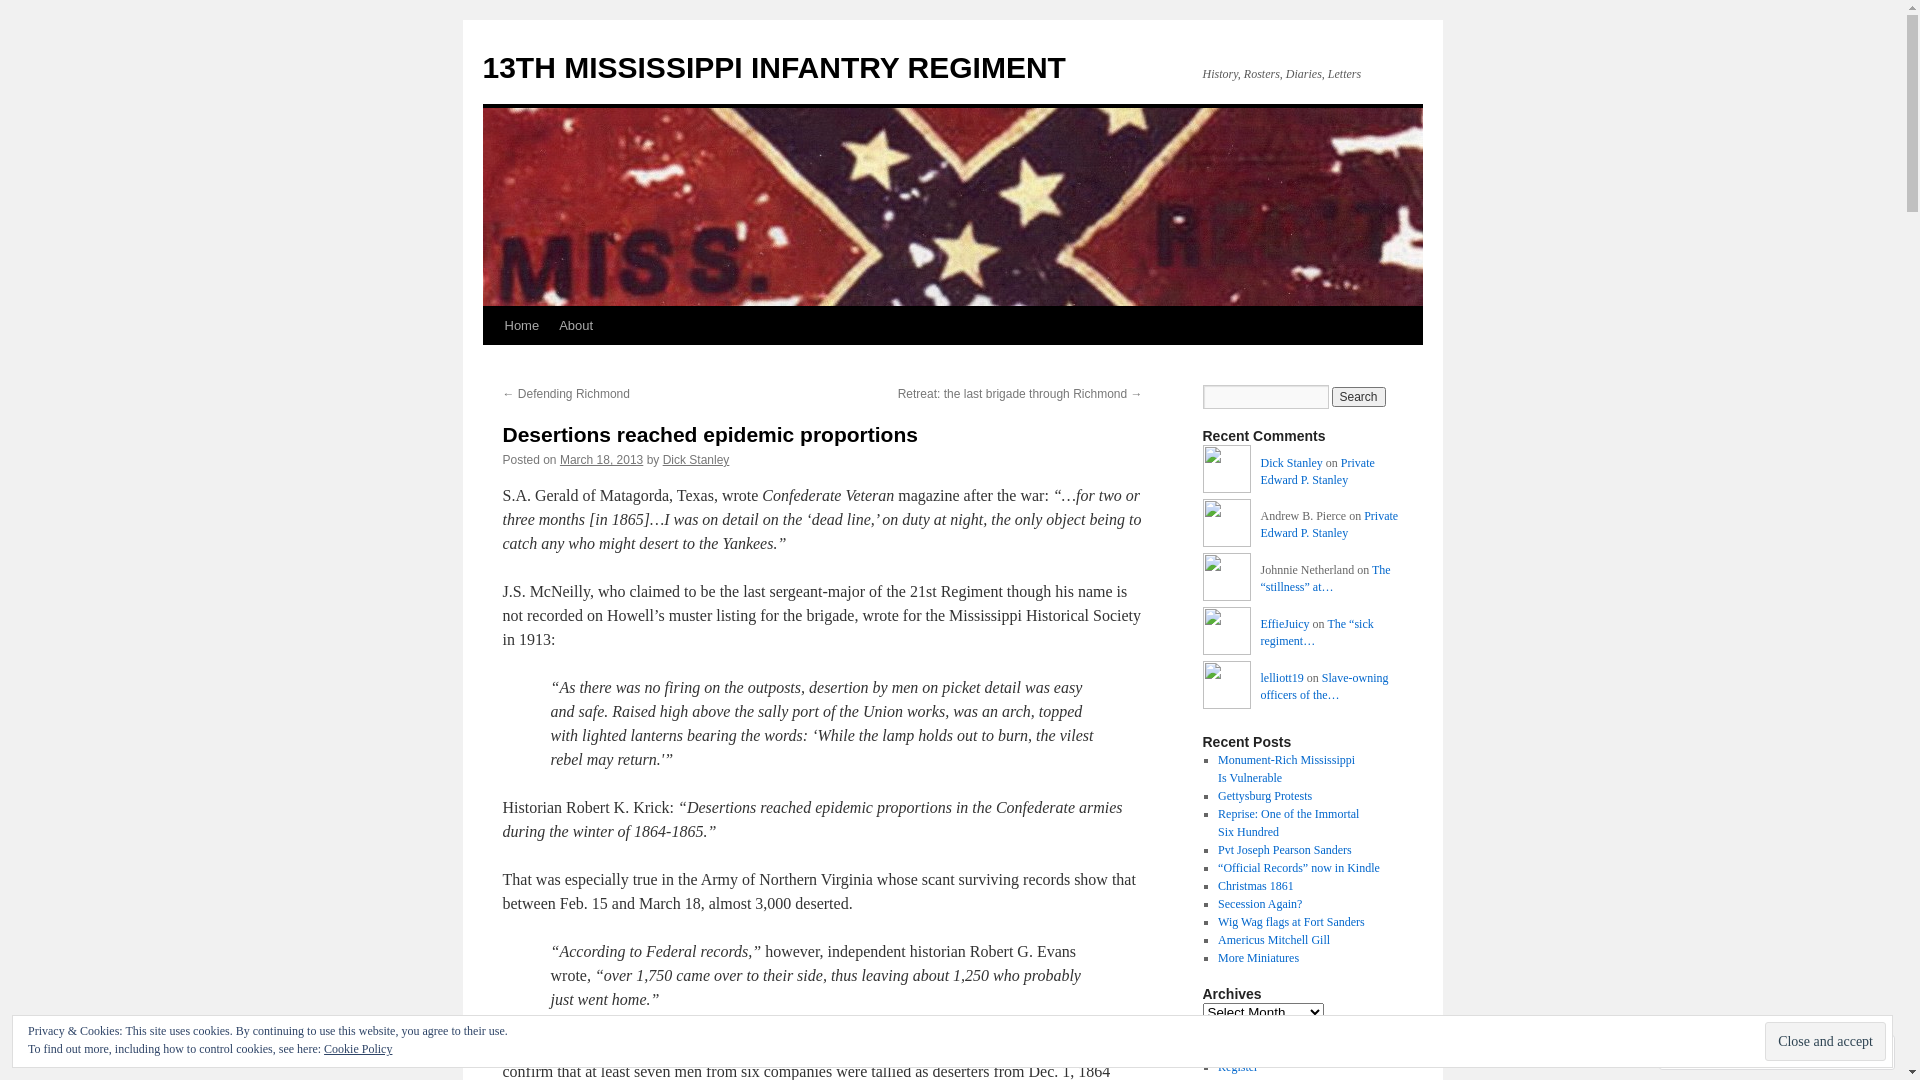  Describe the element at coordinates (1226, 526) in the screenshot. I see `Andrew B. Pierce` at that location.